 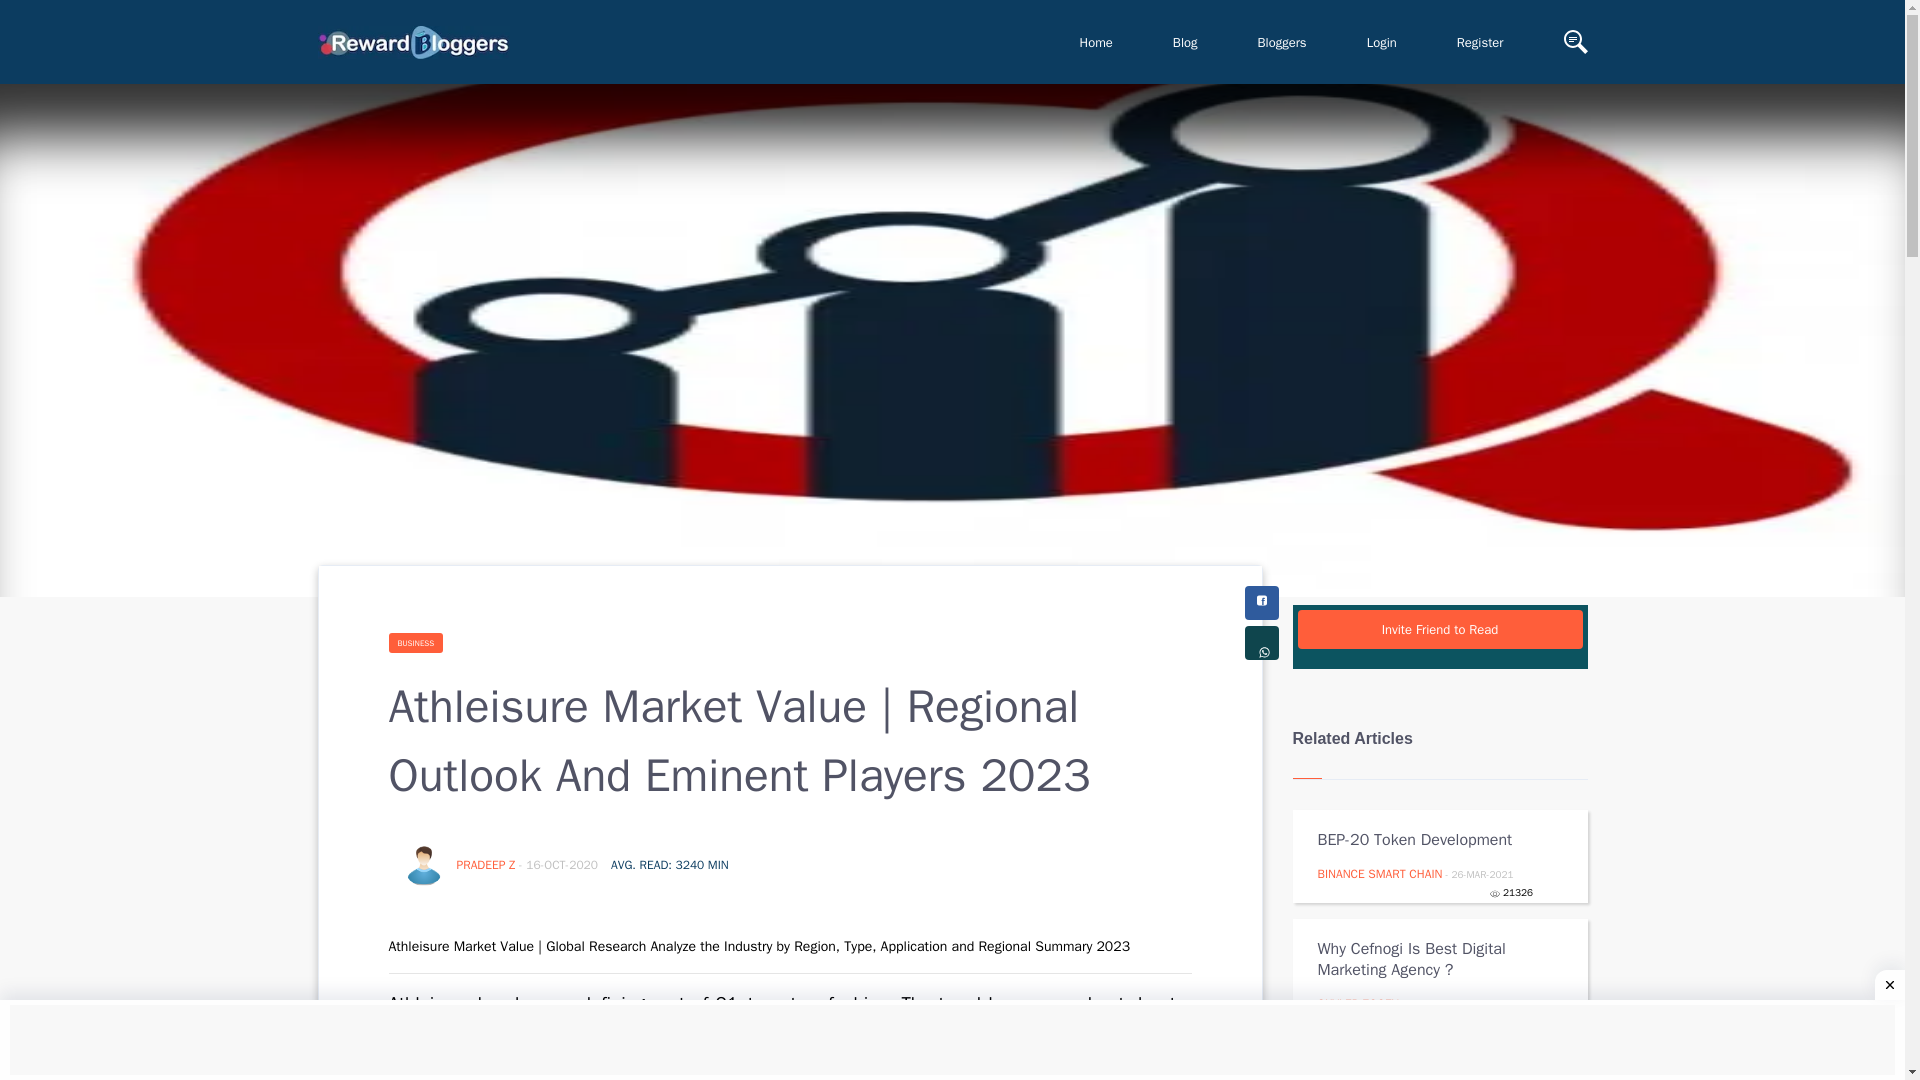 What do you see at coordinates (1480, 42) in the screenshot?
I see `Register` at bounding box center [1480, 42].